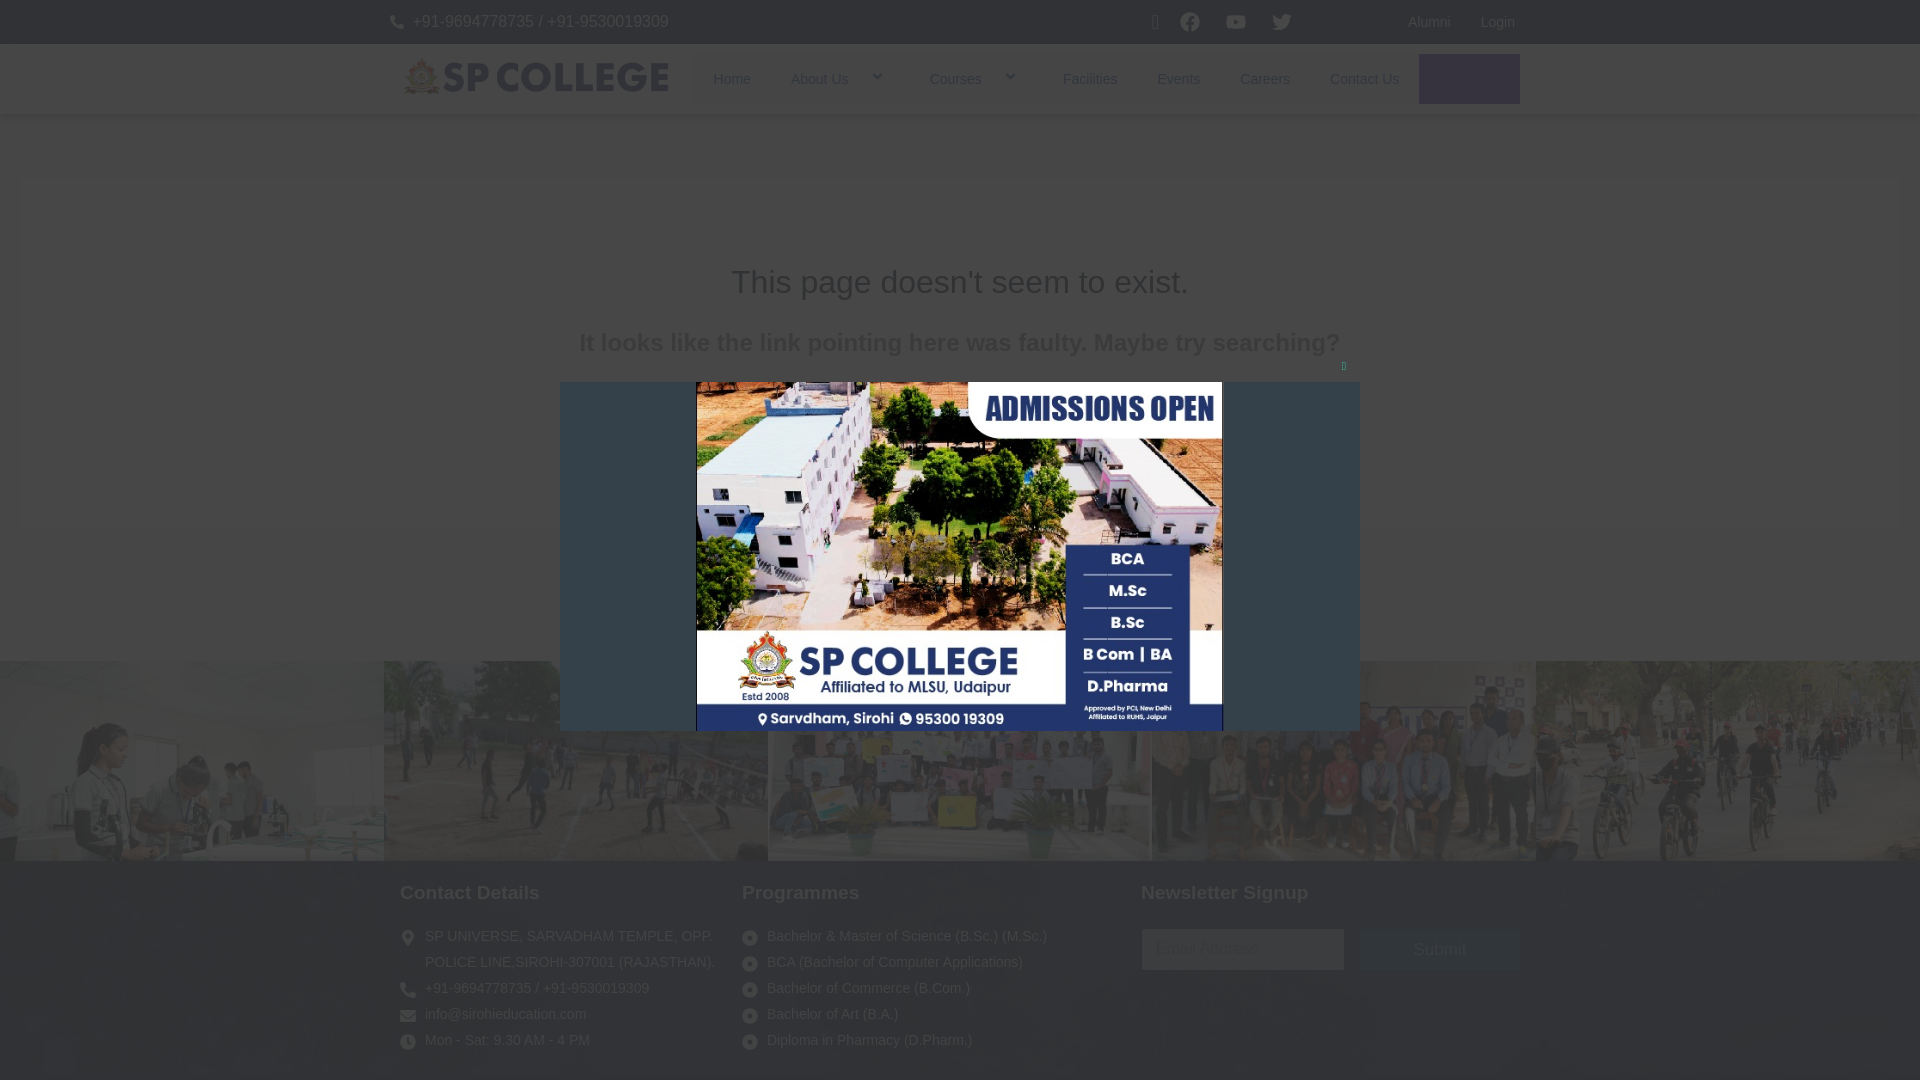 The width and height of the screenshot is (1920, 1080). I want to click on Close this module, so click(1344, 366).